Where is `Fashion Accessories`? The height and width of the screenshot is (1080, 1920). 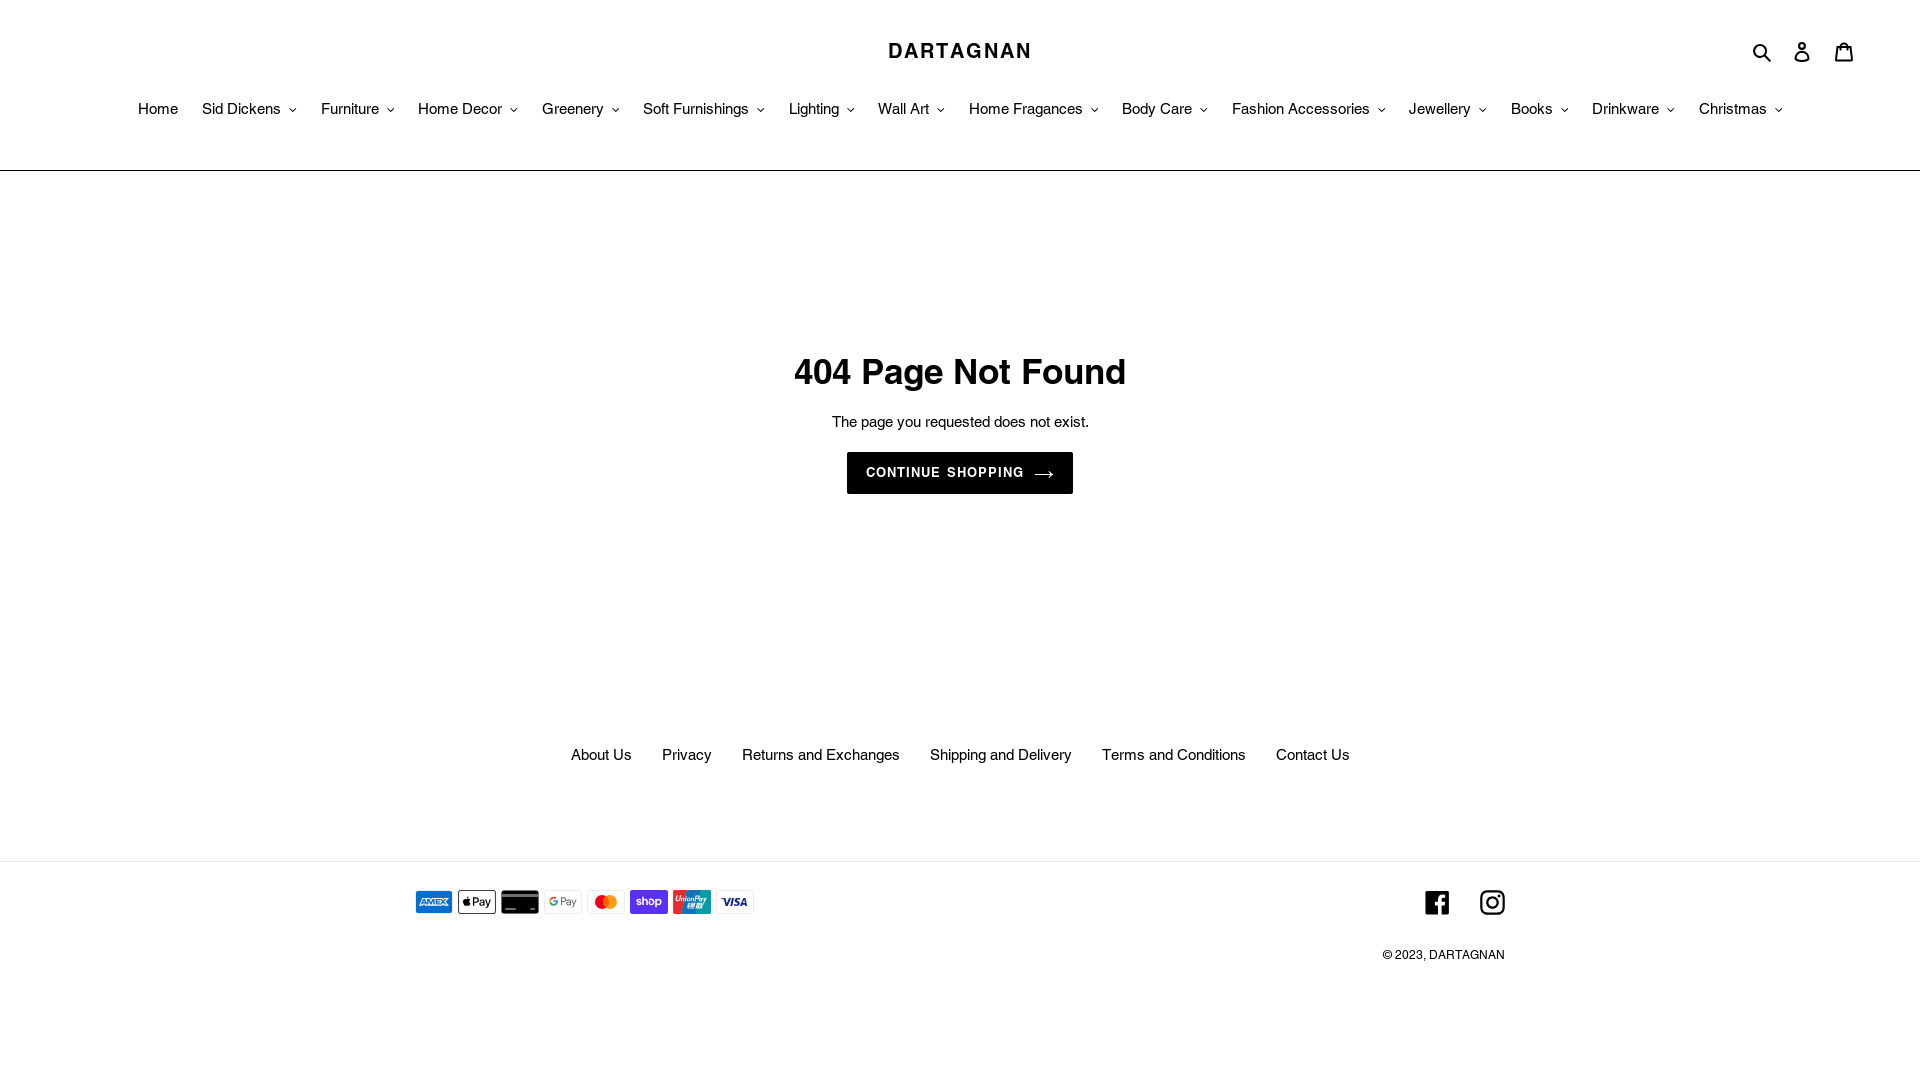 Fashion Accessories is located at coordinates (1309, 111).